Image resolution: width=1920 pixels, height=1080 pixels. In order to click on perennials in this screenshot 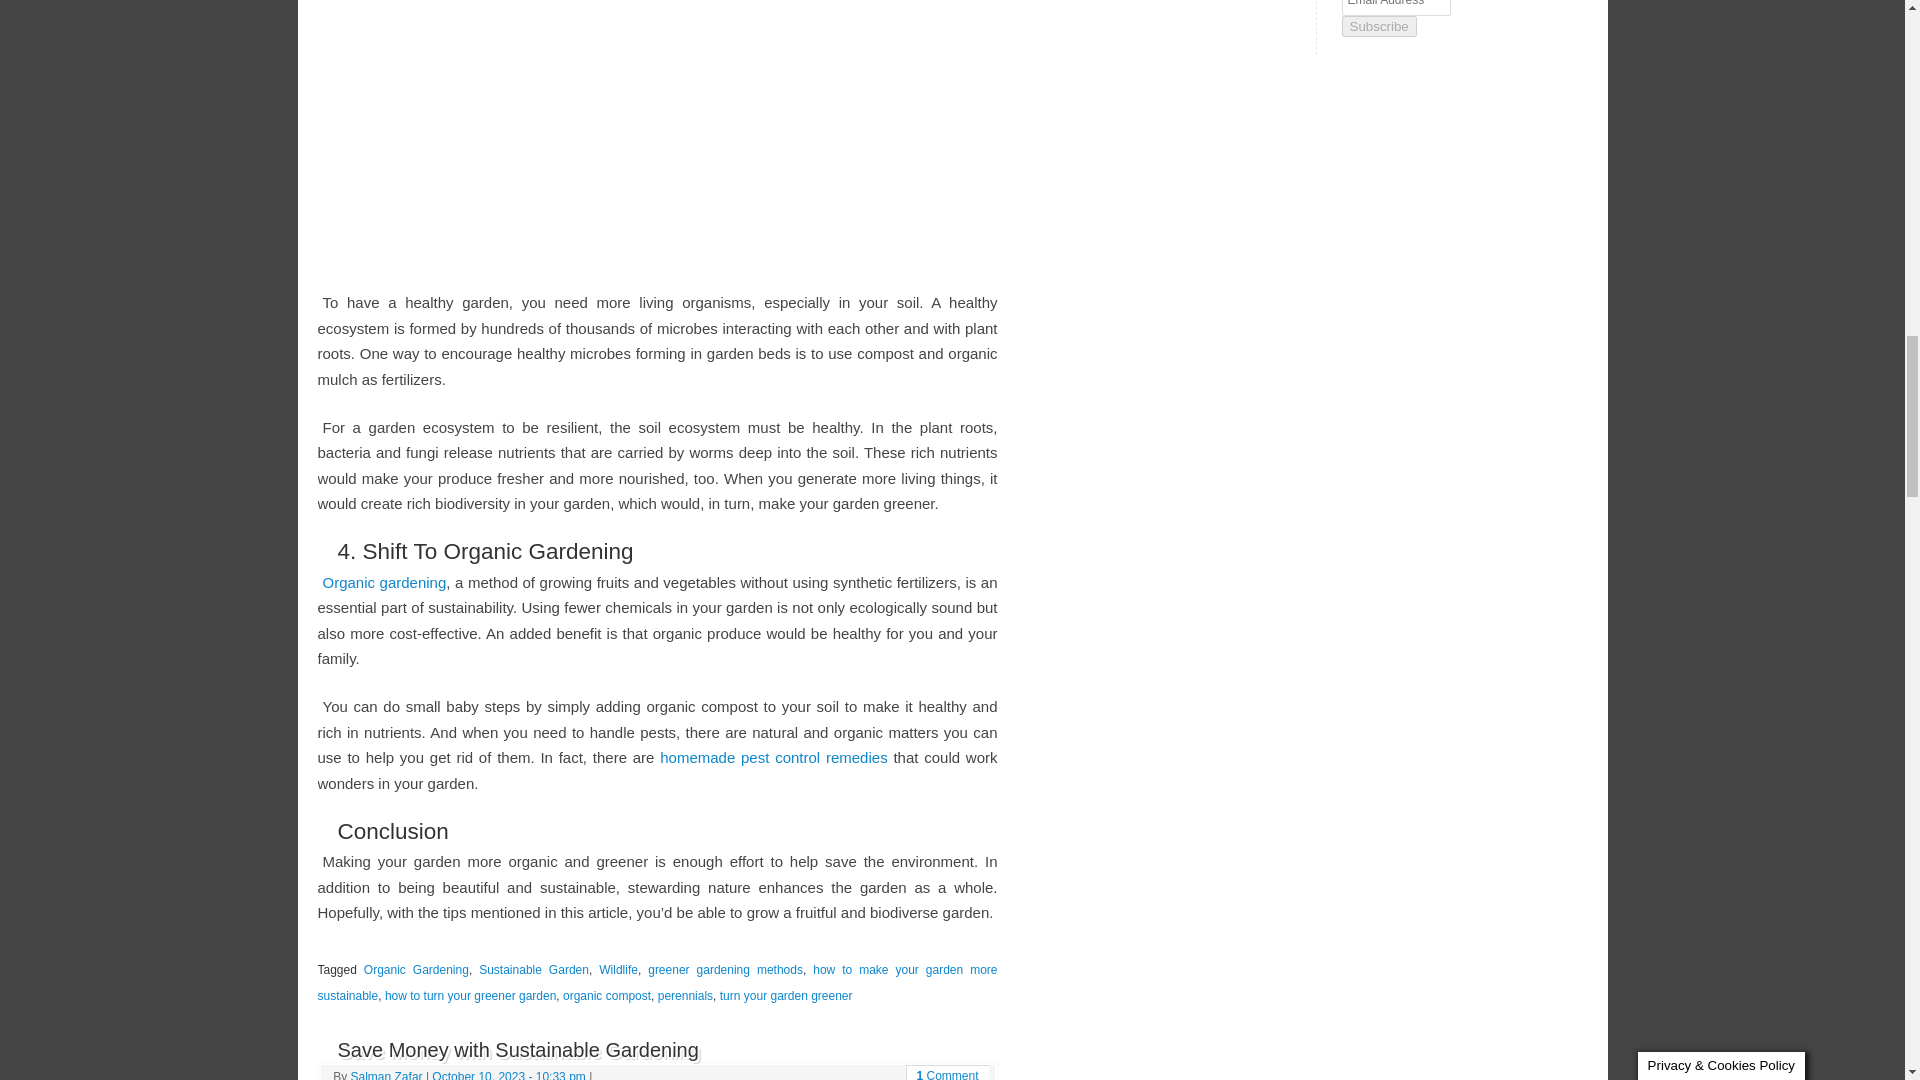, I will do `click(685, 996)`.